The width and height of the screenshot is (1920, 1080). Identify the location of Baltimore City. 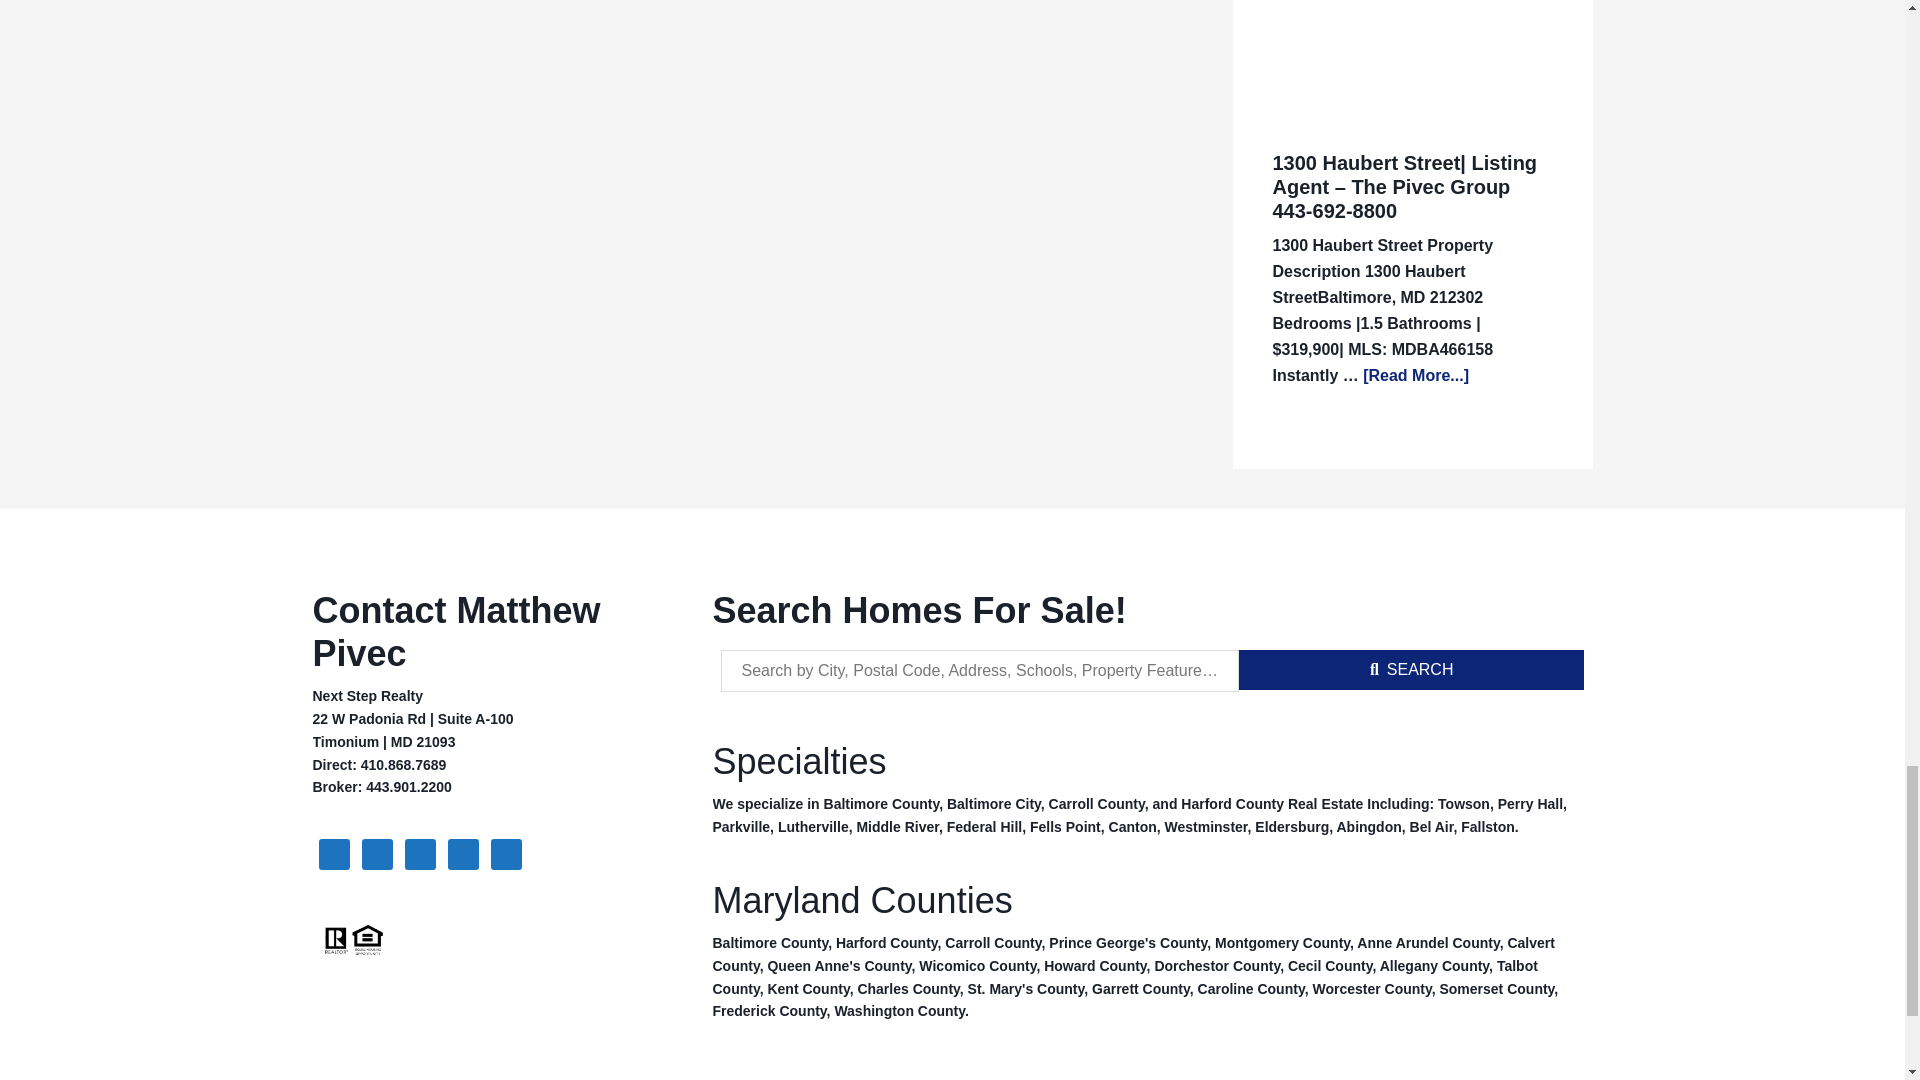
(993, 804).